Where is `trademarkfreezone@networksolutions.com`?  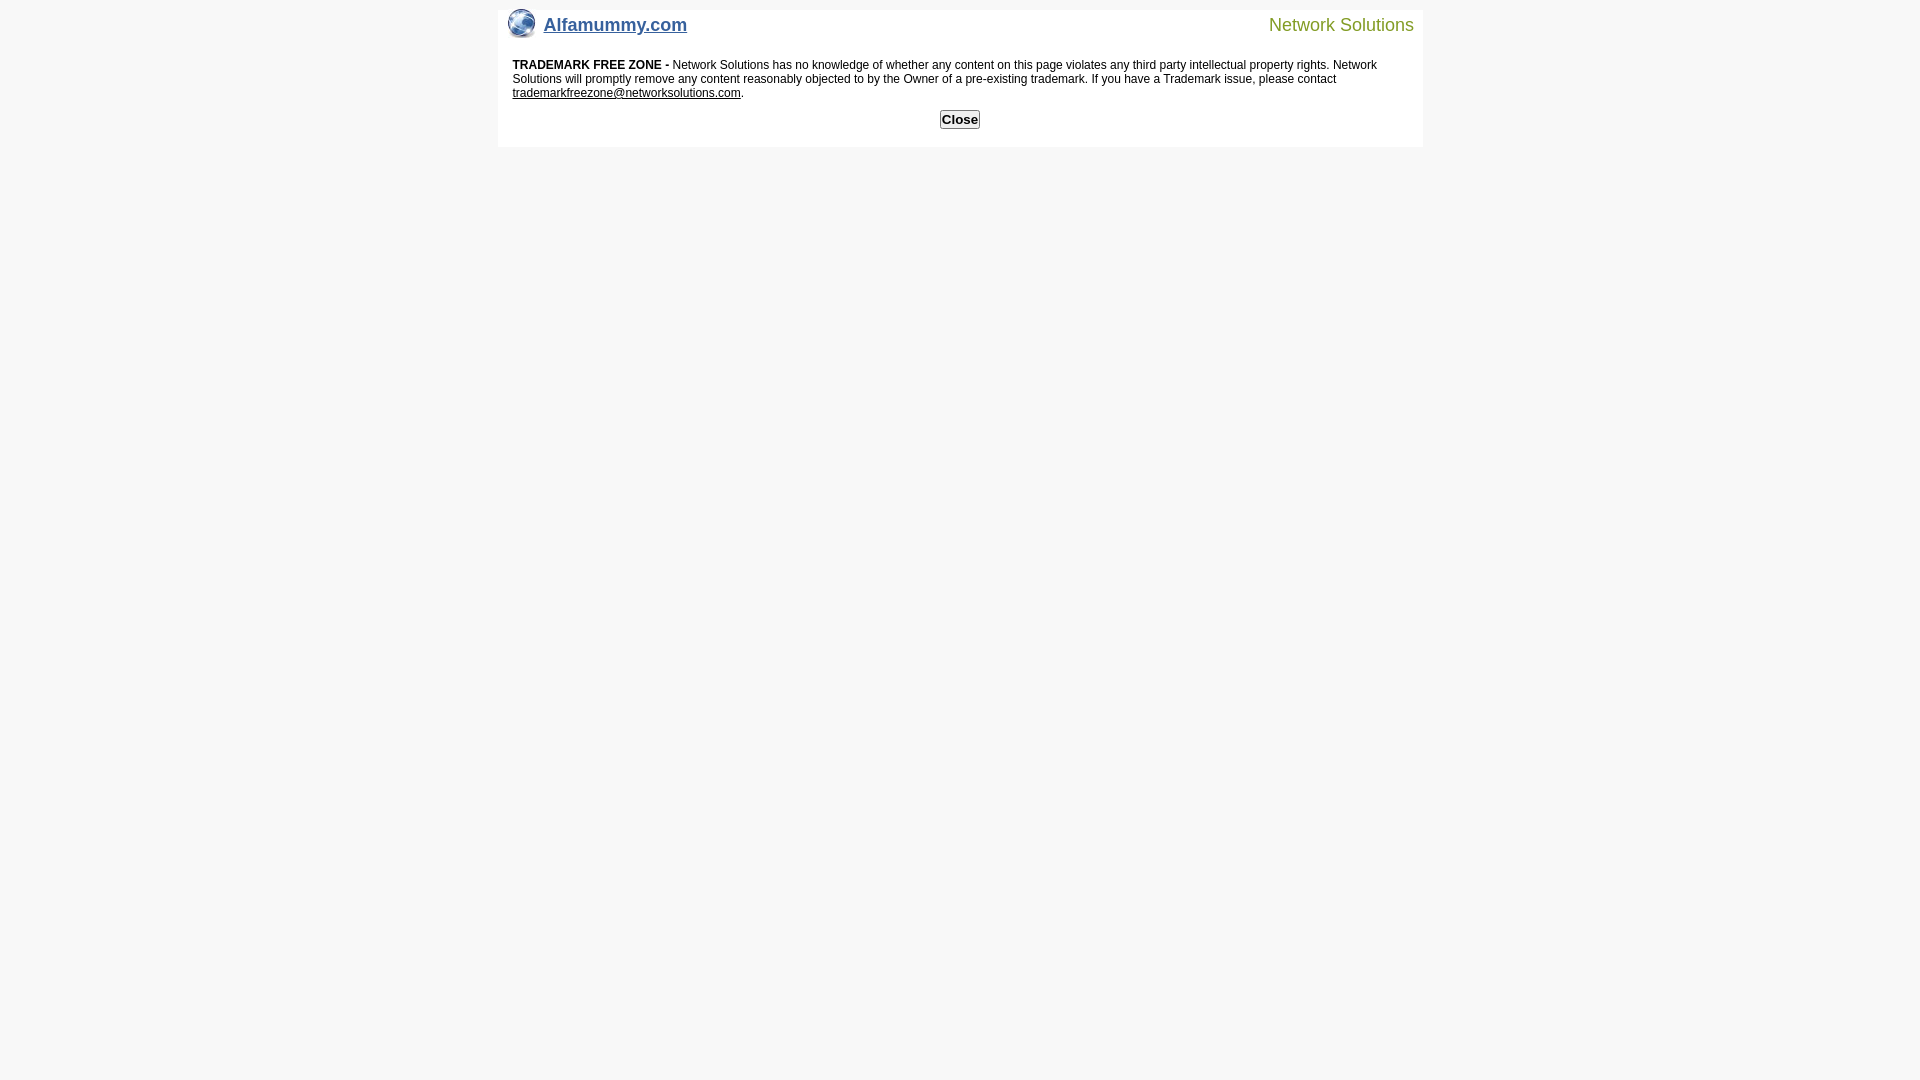 trademarkfreezone@networksolutions.com is located at coordinates (626, 93).